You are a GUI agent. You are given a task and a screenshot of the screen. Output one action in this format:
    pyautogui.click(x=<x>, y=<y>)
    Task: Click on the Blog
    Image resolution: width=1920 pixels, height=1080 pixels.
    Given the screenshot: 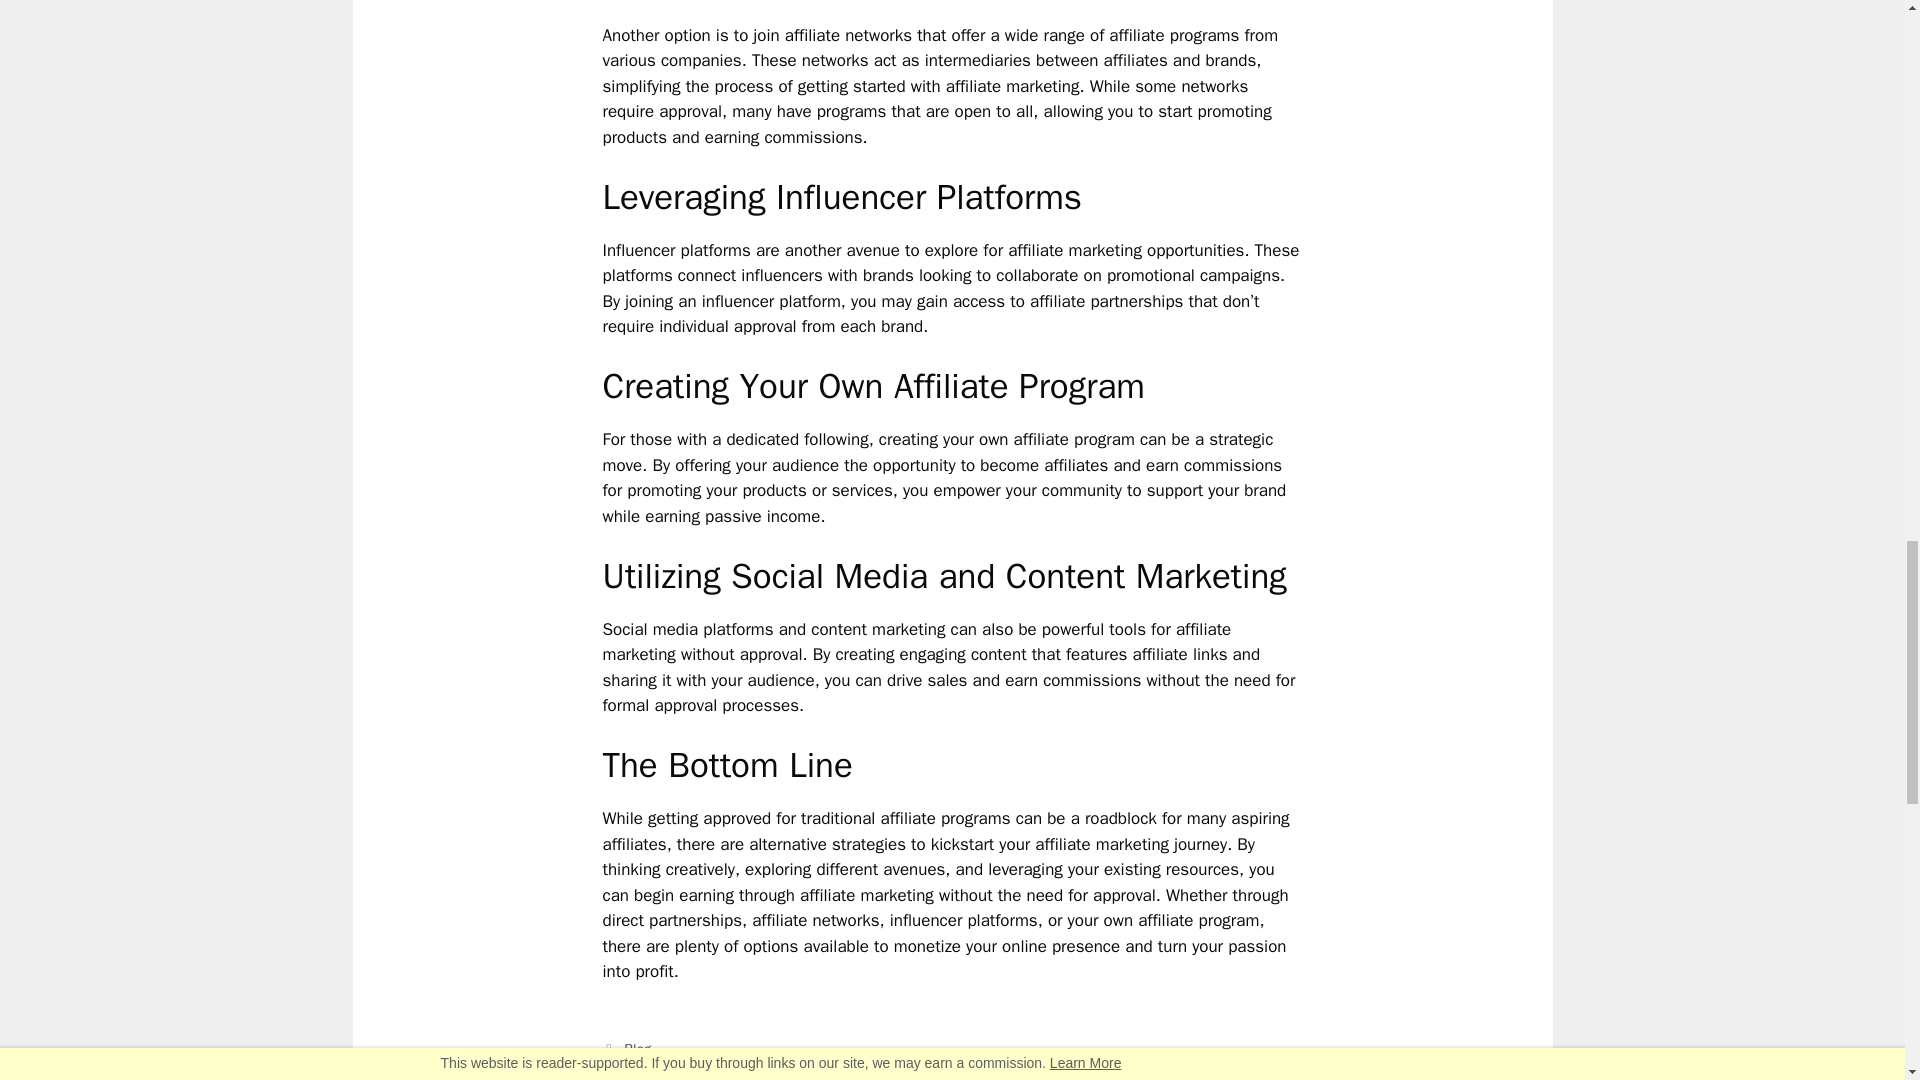 What is the action you would take?
    pyautogui.click(x=637, y=1049)
    